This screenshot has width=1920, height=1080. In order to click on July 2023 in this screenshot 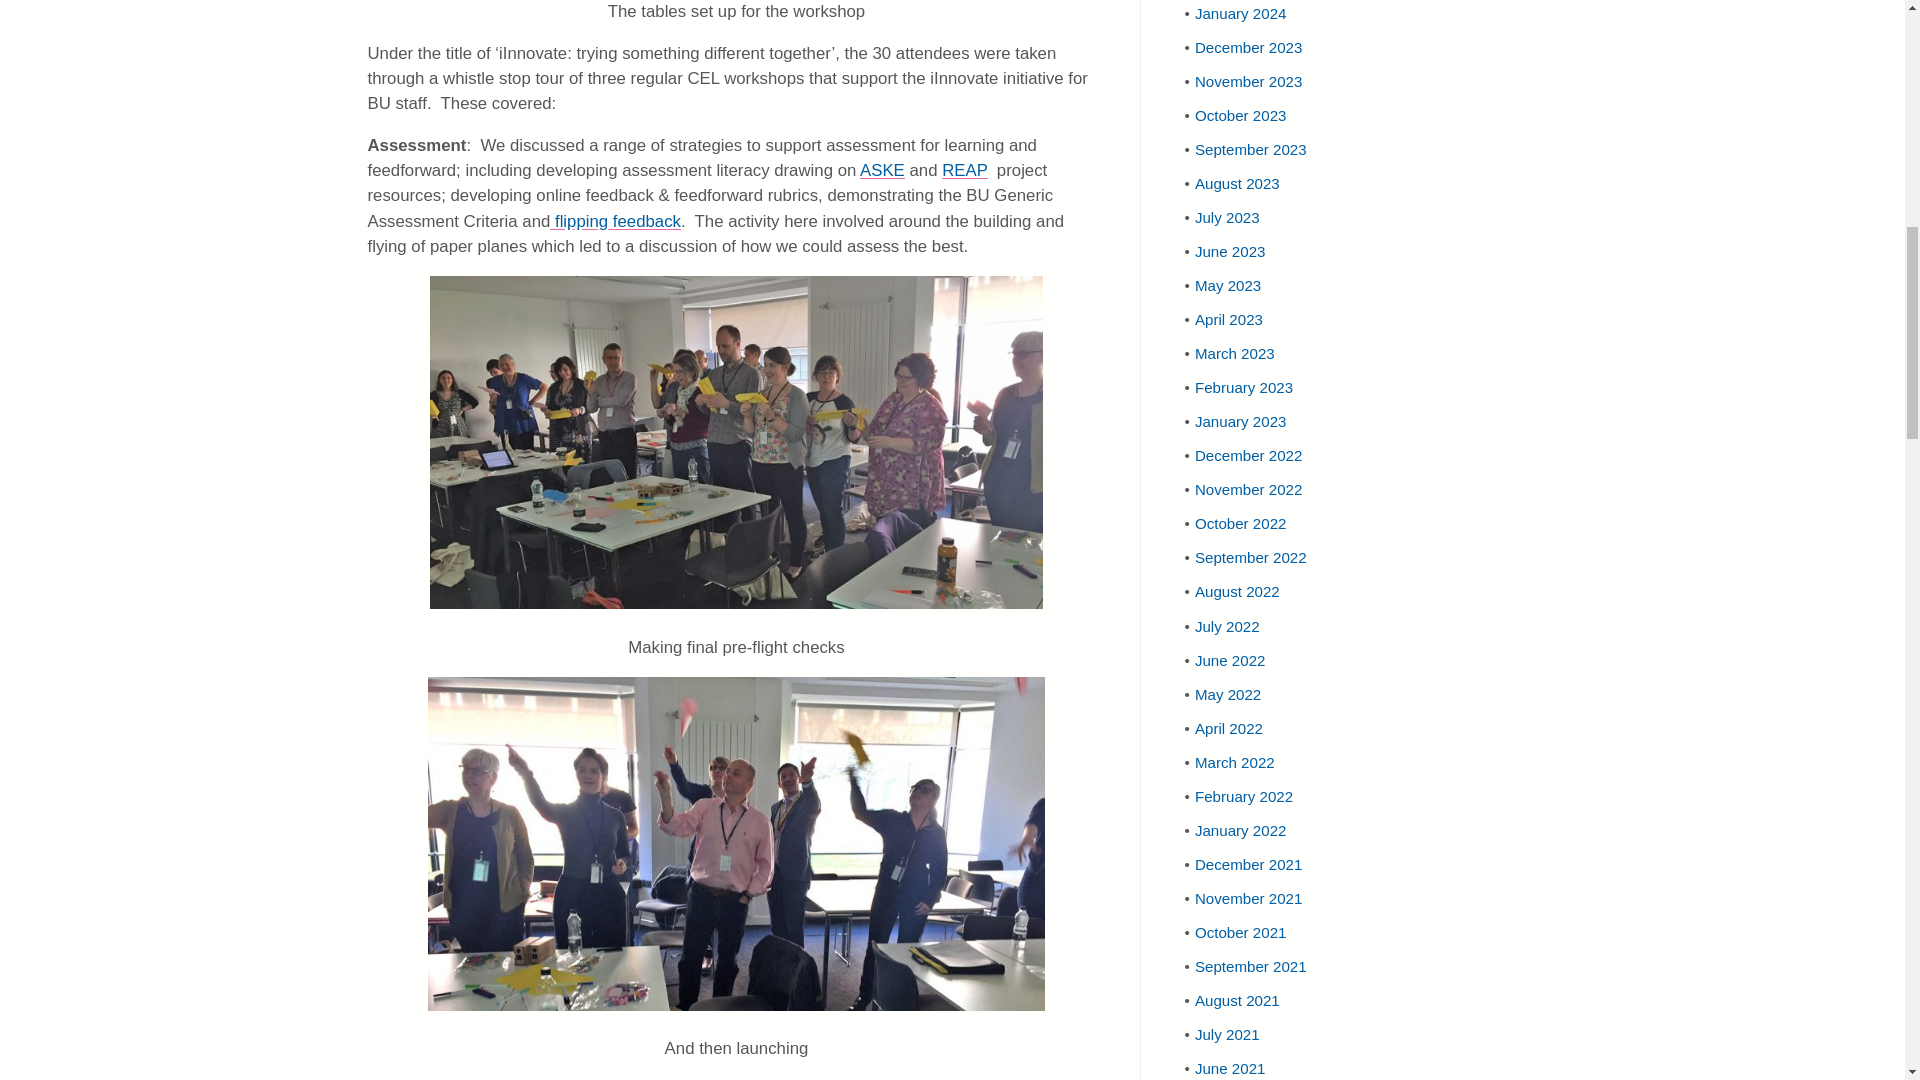, I will do `click(1226, 217)`.